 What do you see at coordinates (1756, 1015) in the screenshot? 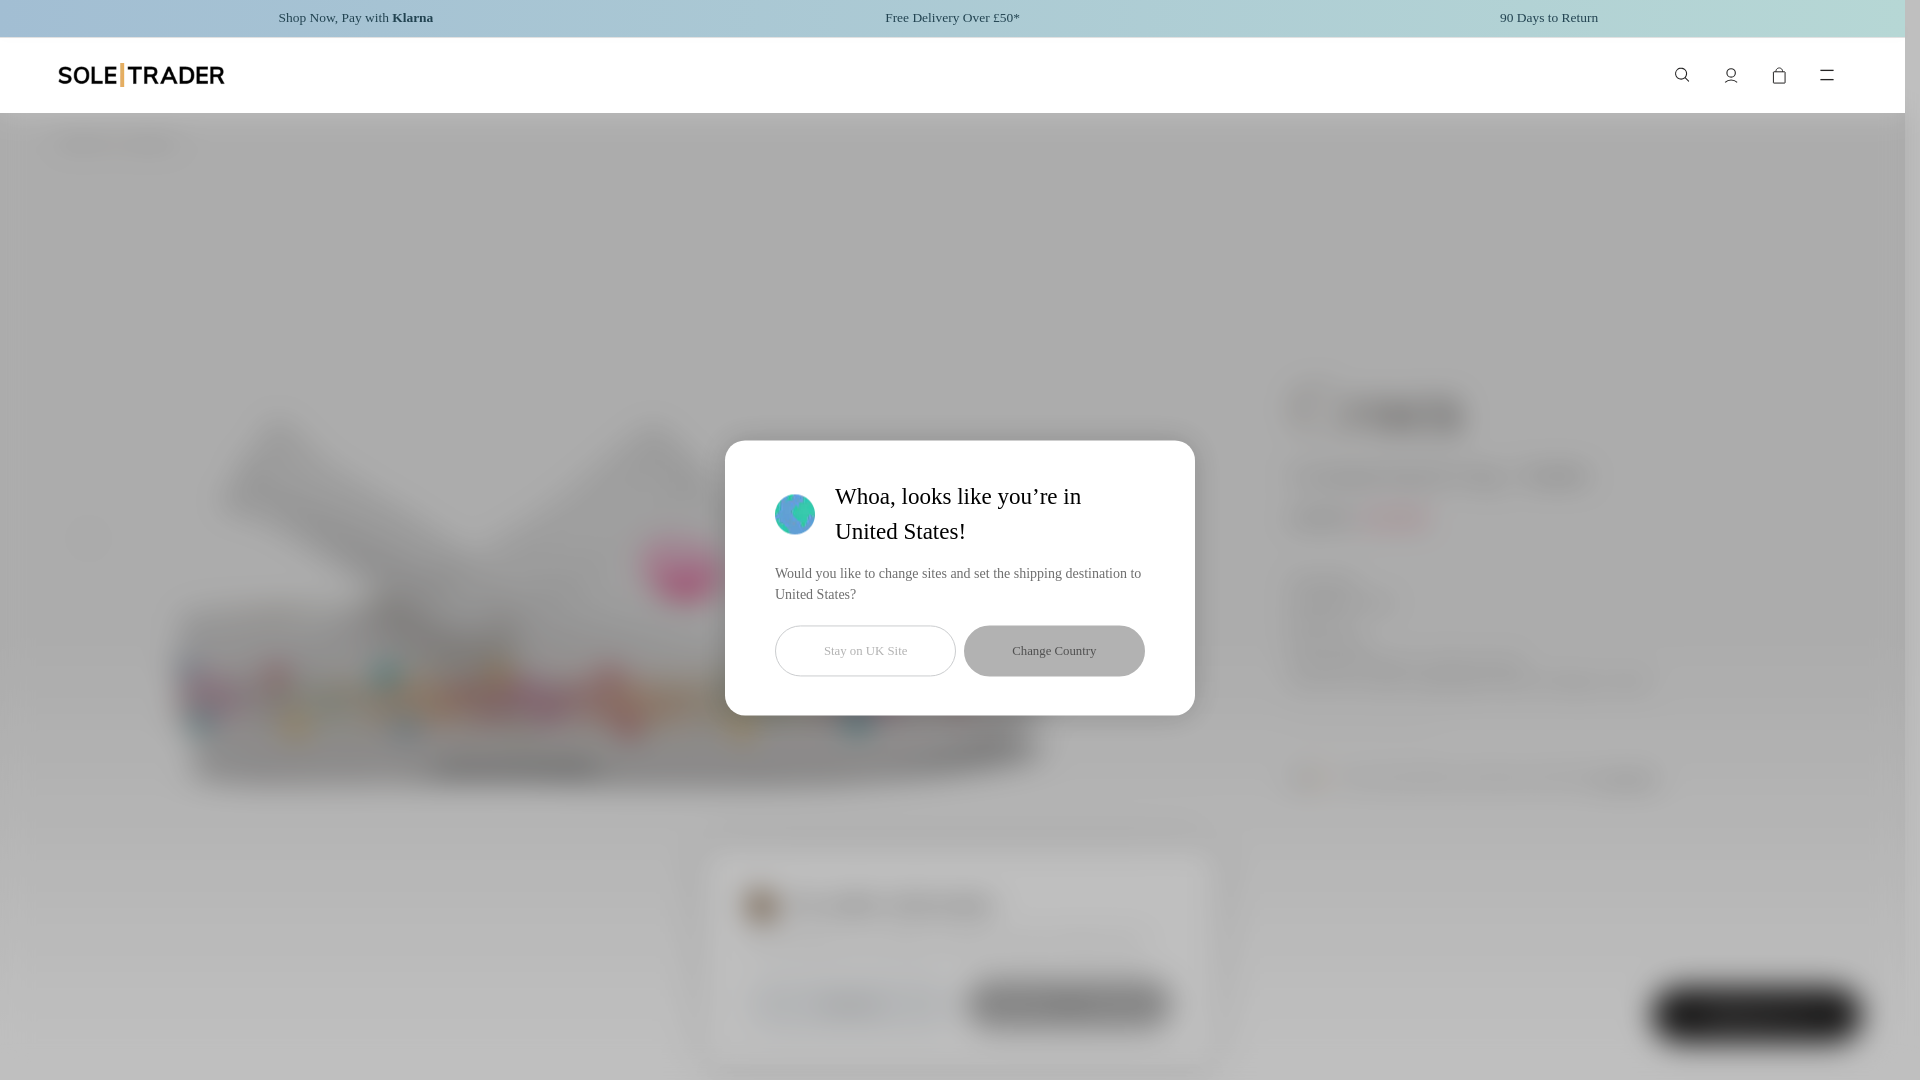
I see `Select size` at bounding box center [1756, 1015].